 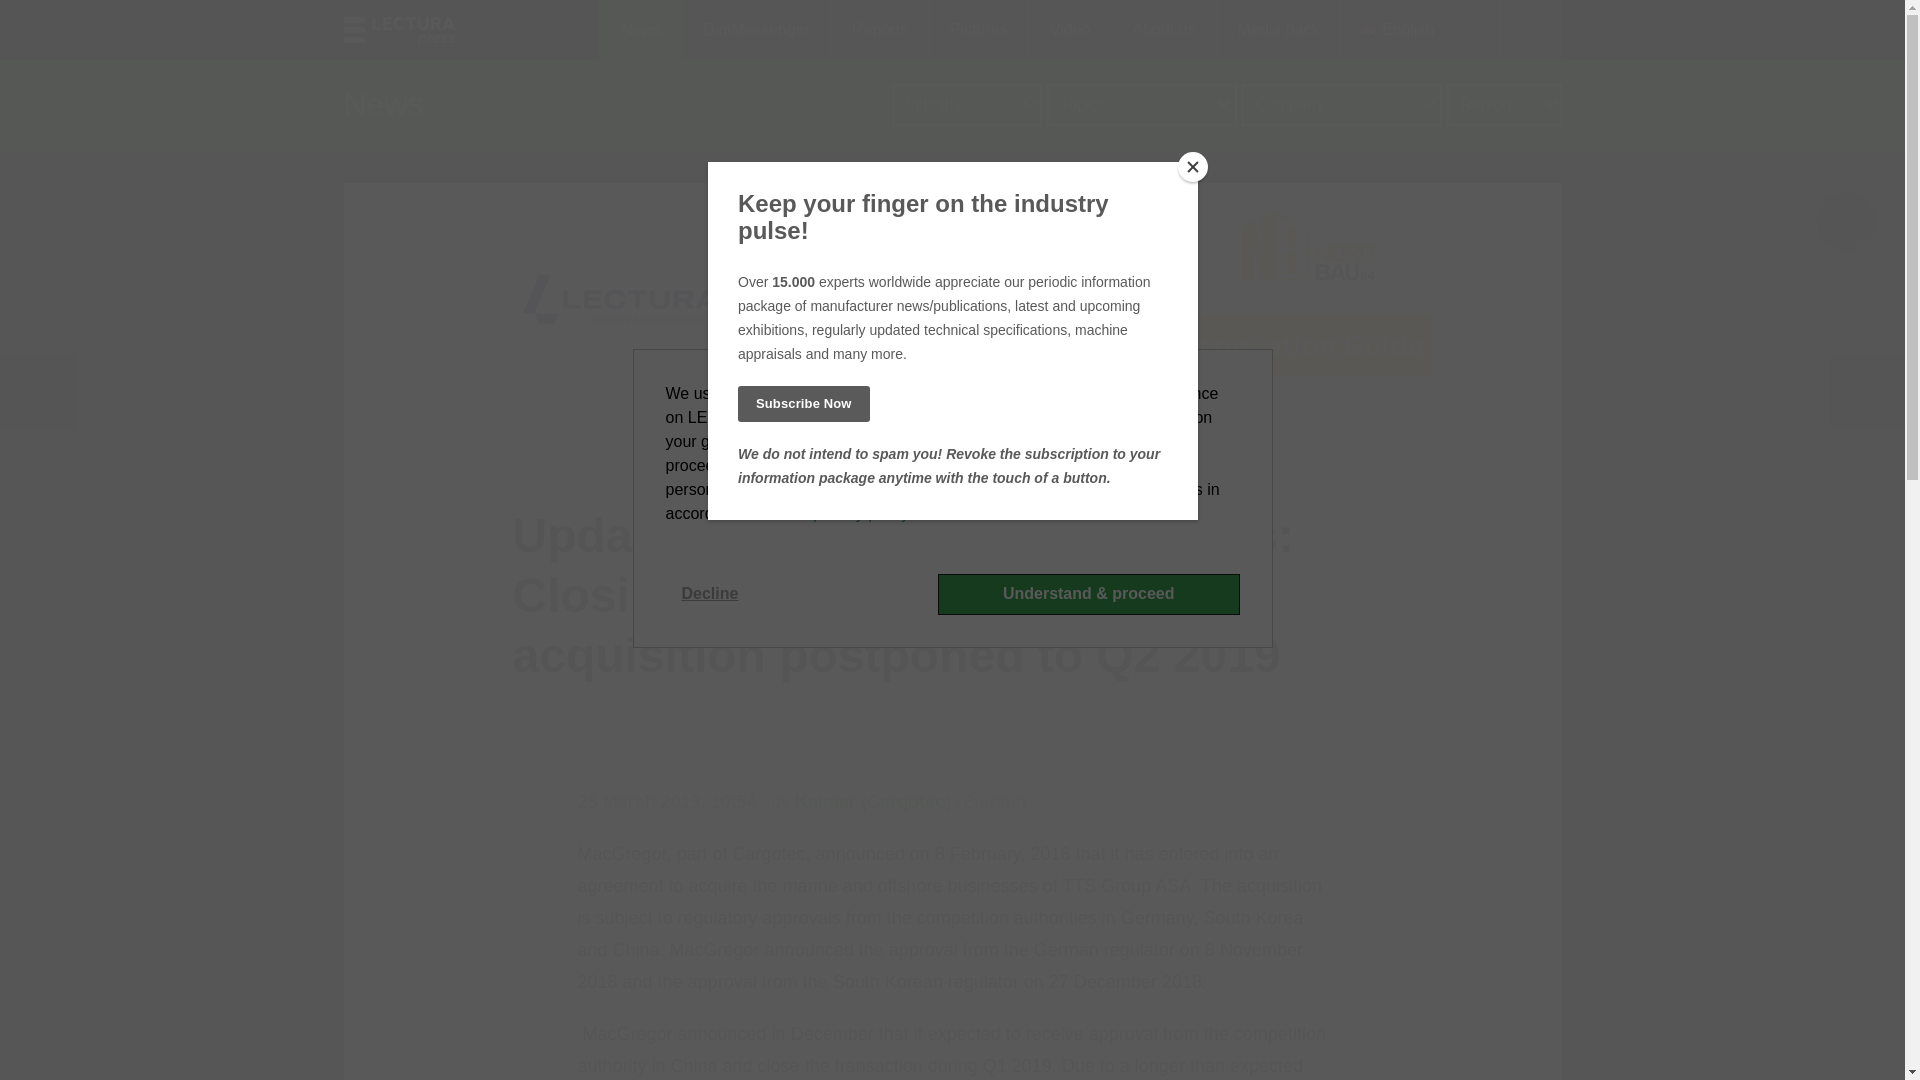 I want to click on Reports, so click(x=878, y=30).